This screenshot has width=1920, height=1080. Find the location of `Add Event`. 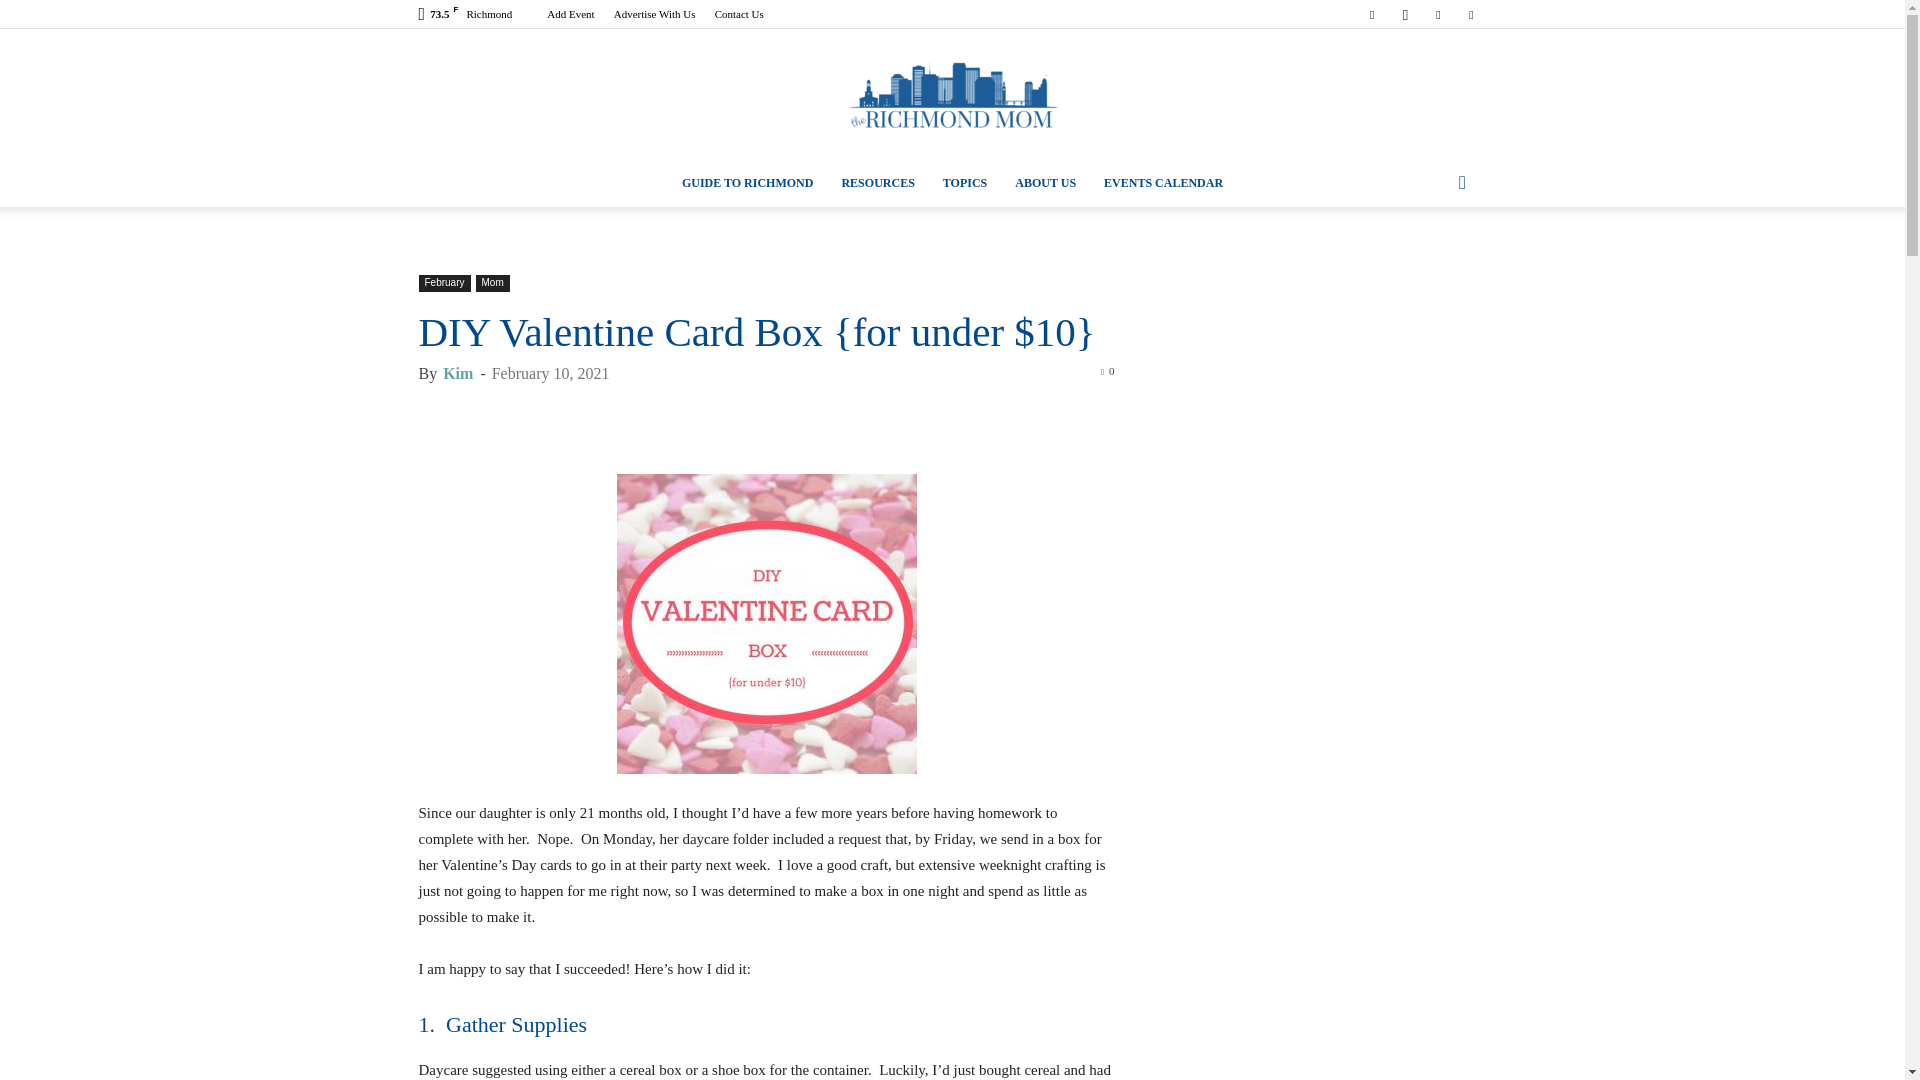

Add Event is located at coordinates (570, 14).